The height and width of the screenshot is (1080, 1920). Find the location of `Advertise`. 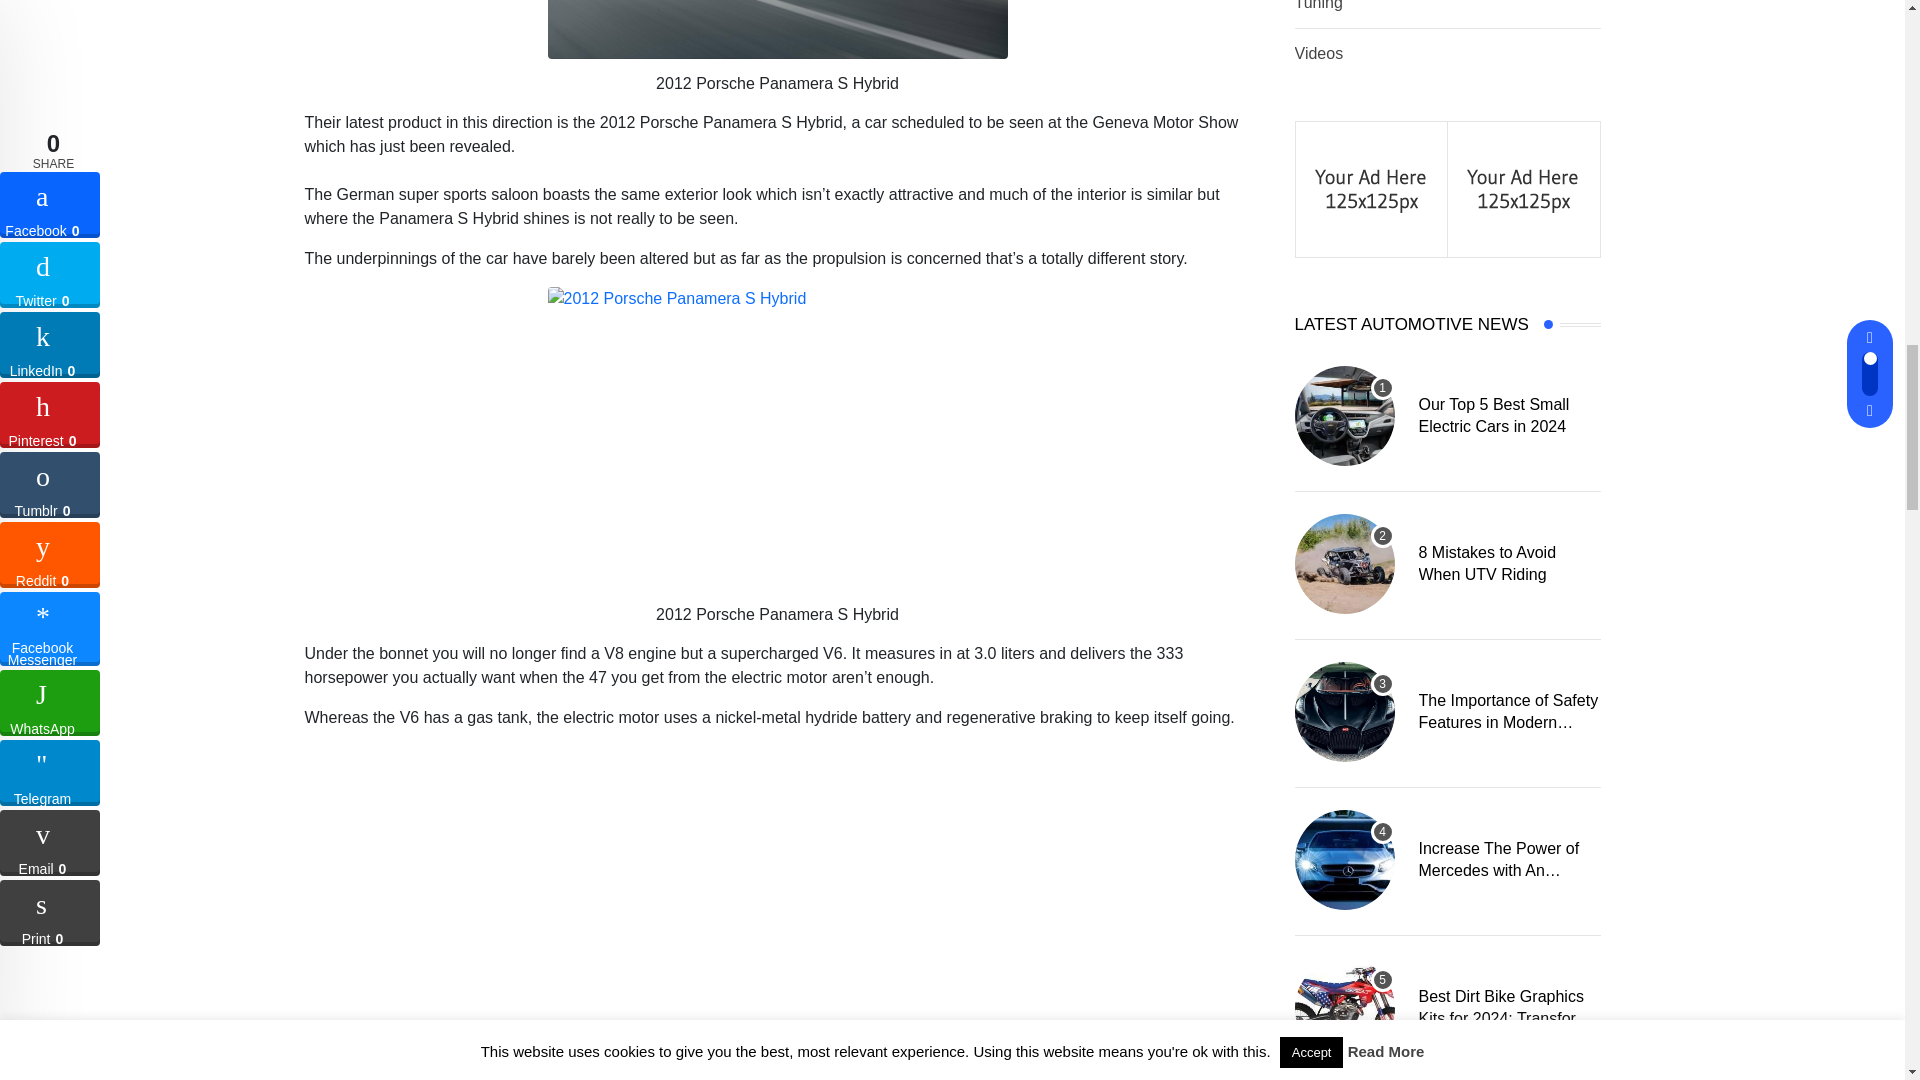

Advertise is located at coordinates (1523, 187).